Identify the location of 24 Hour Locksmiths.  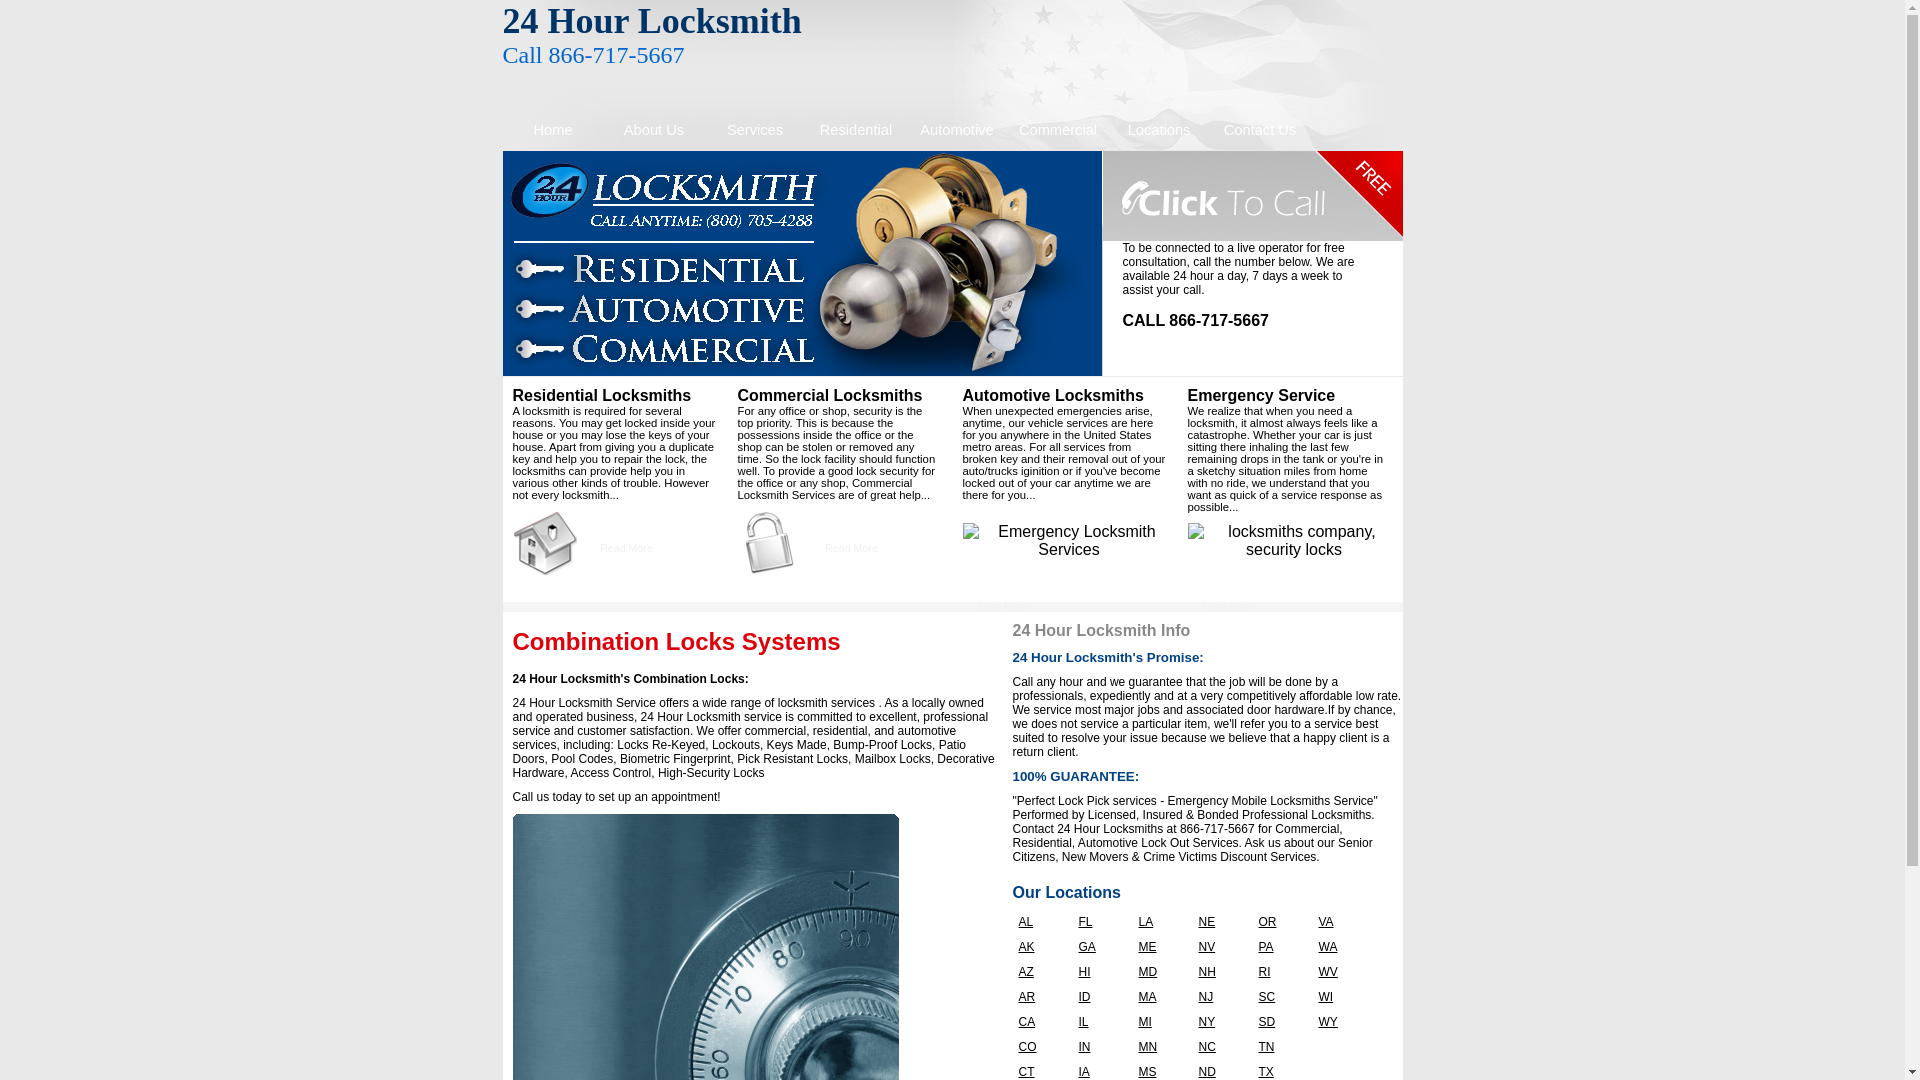
(802, 264).